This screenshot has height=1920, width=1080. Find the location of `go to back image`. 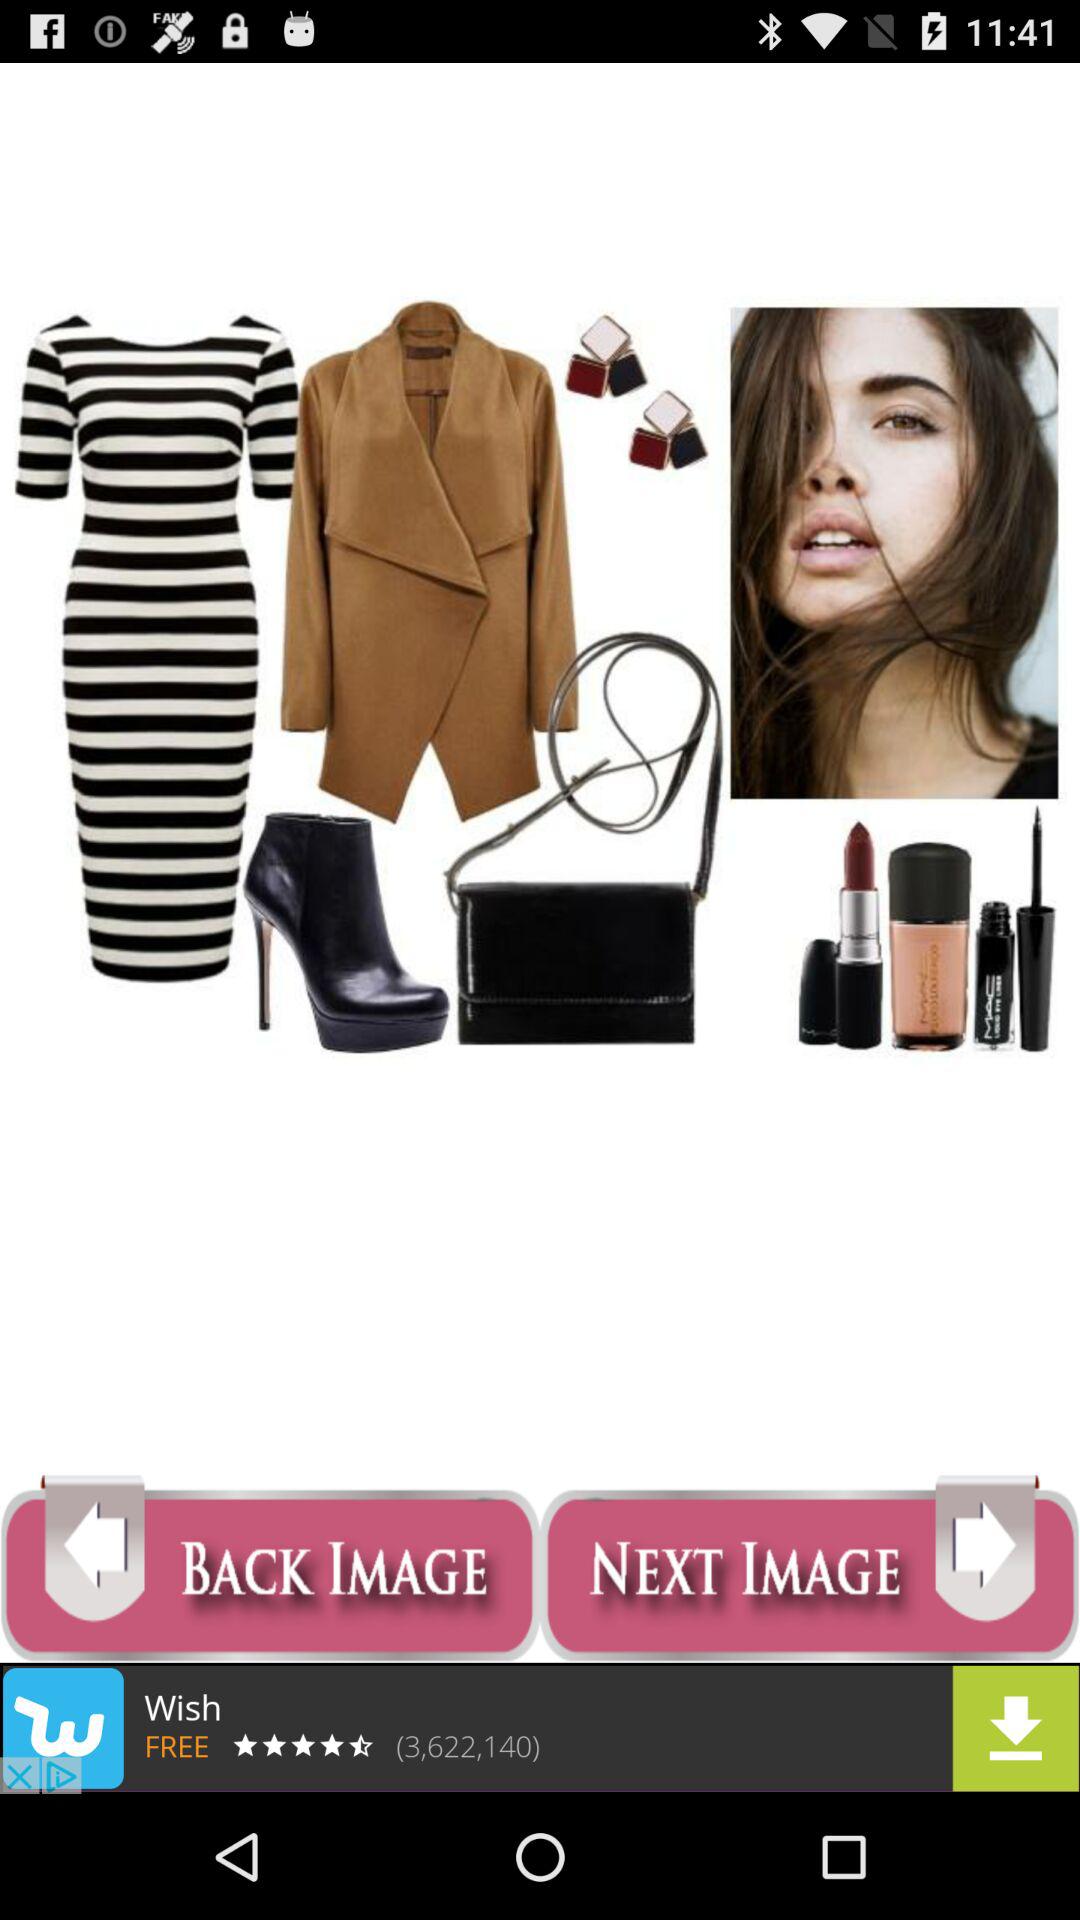

go to back image is located at coordinates (270, 1568).